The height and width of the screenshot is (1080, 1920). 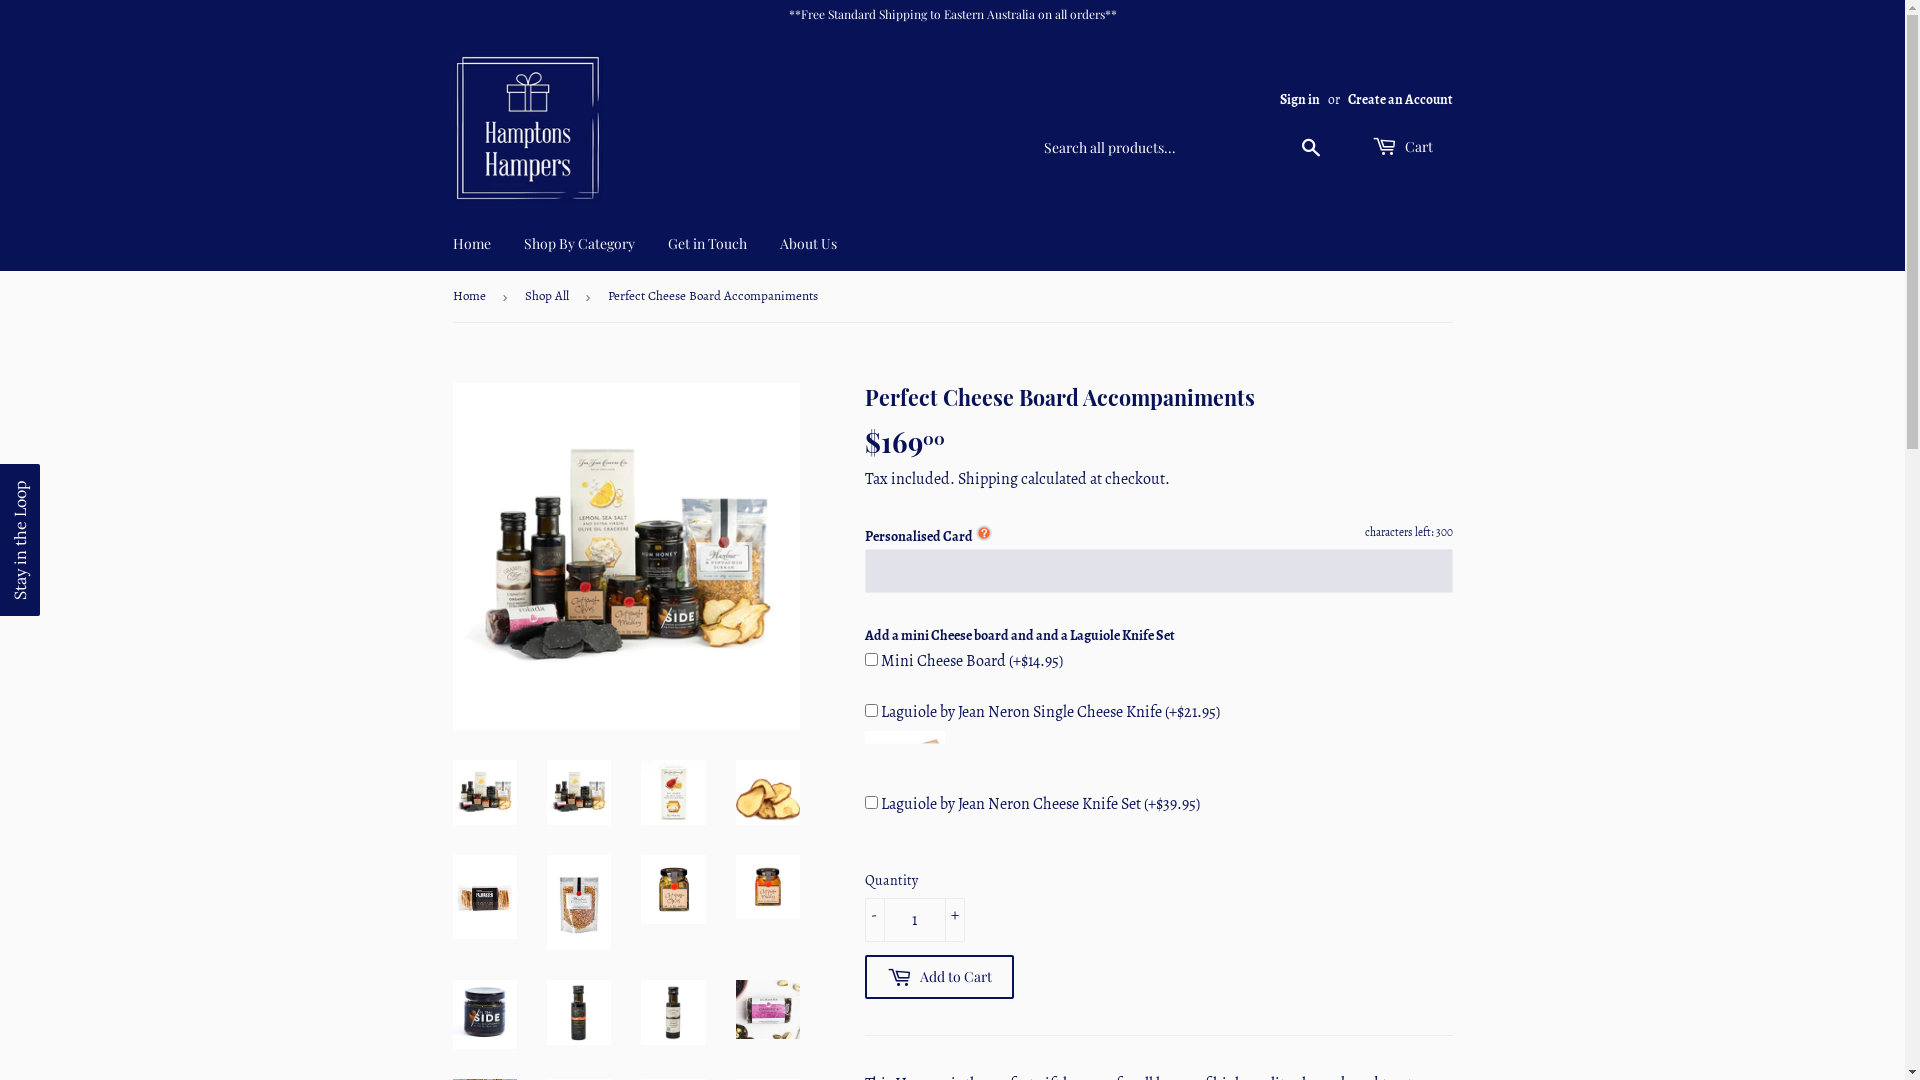 What do you see at coordinates (472, 216) in the screenshot?
I see `Home` at bounding box center [472, 216].